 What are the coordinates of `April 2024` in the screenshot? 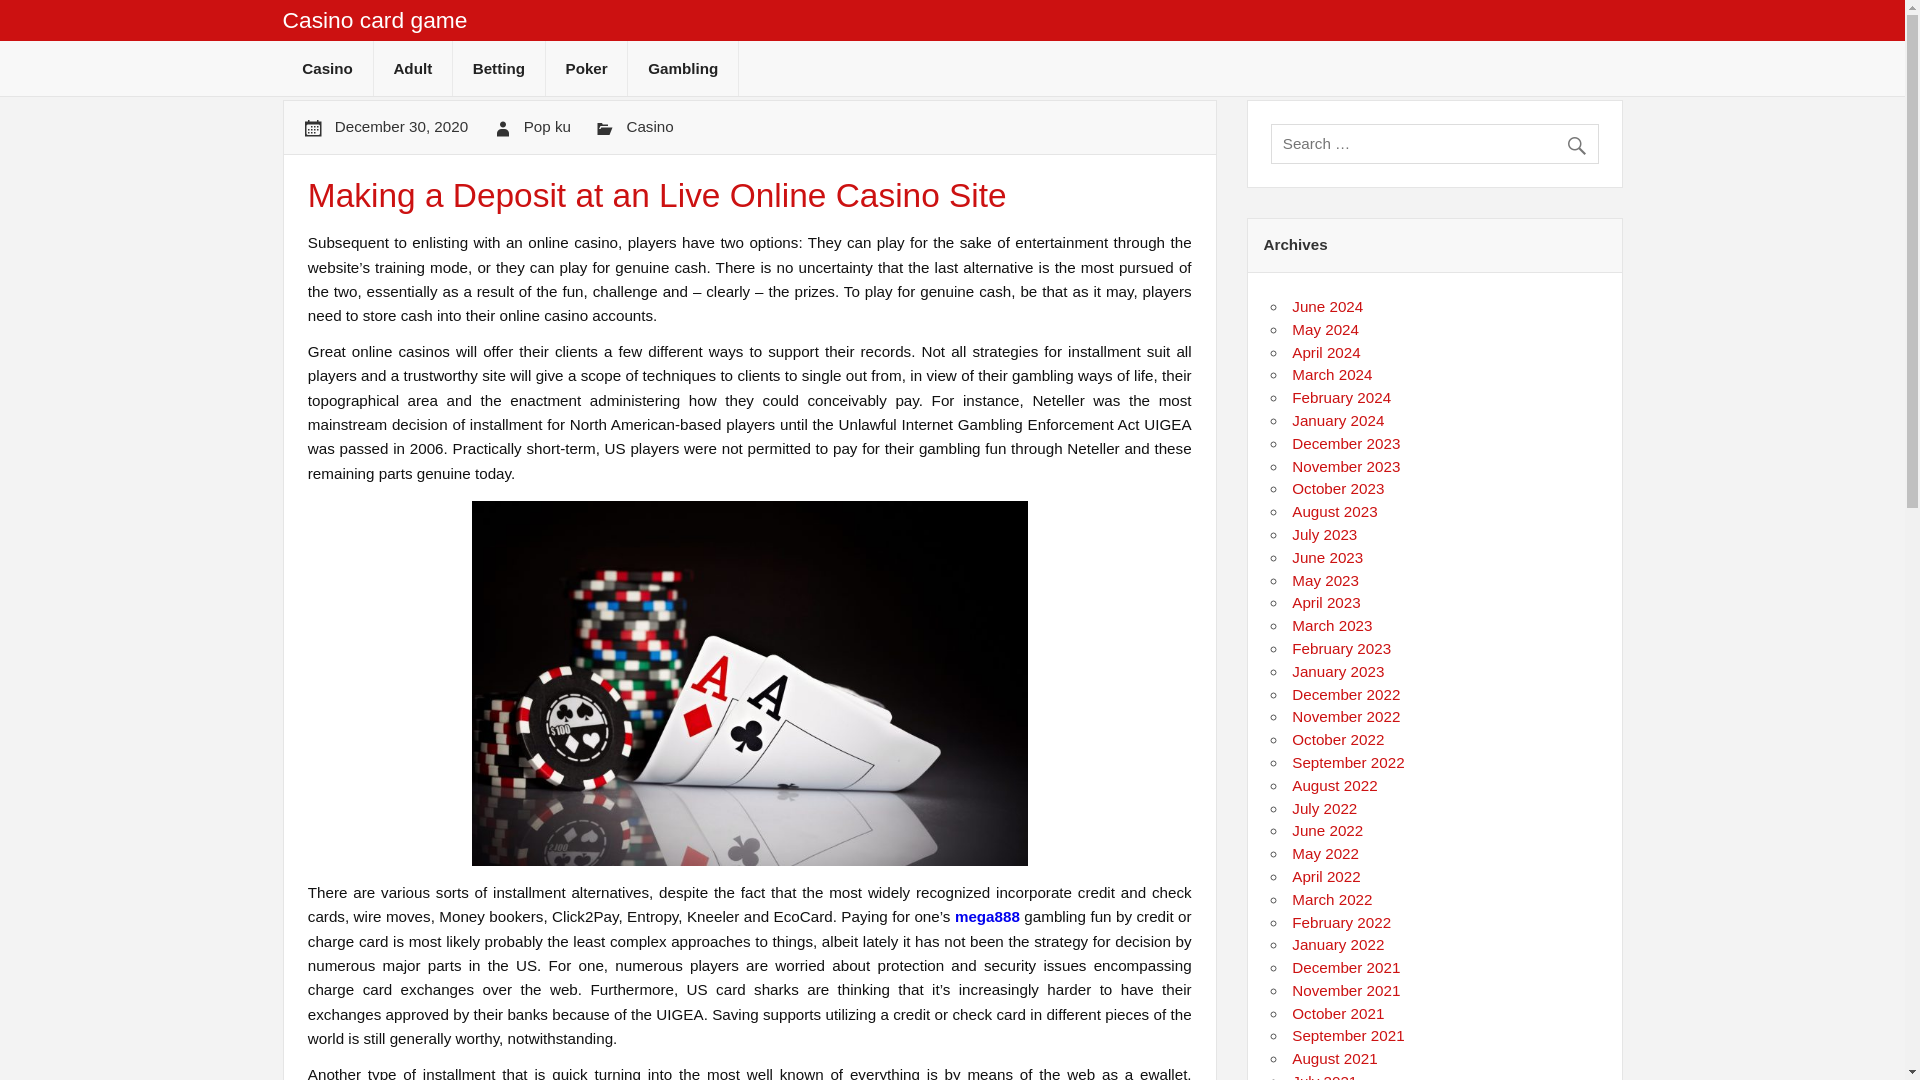 It's located at (1326, 352).